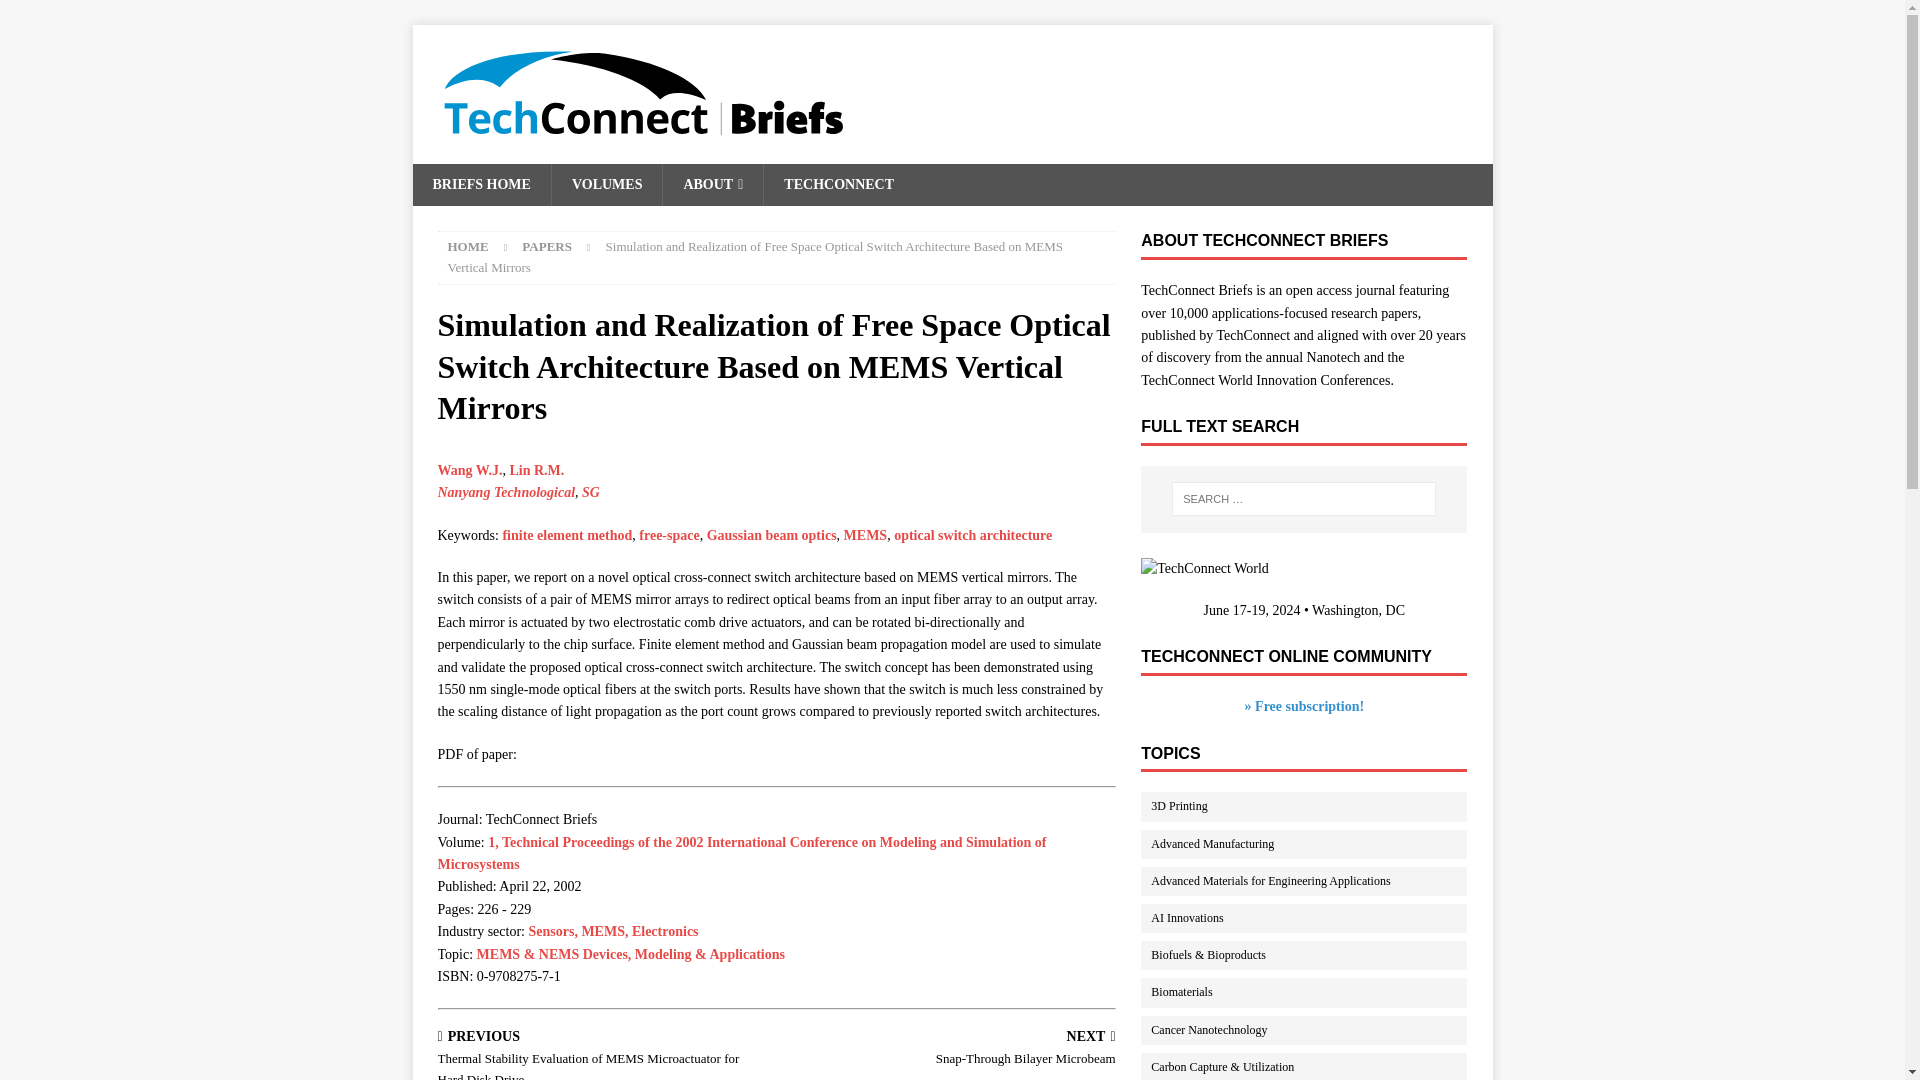 The image size is (1920, 1080). I want to click on ABOUT, so click(712, 185).